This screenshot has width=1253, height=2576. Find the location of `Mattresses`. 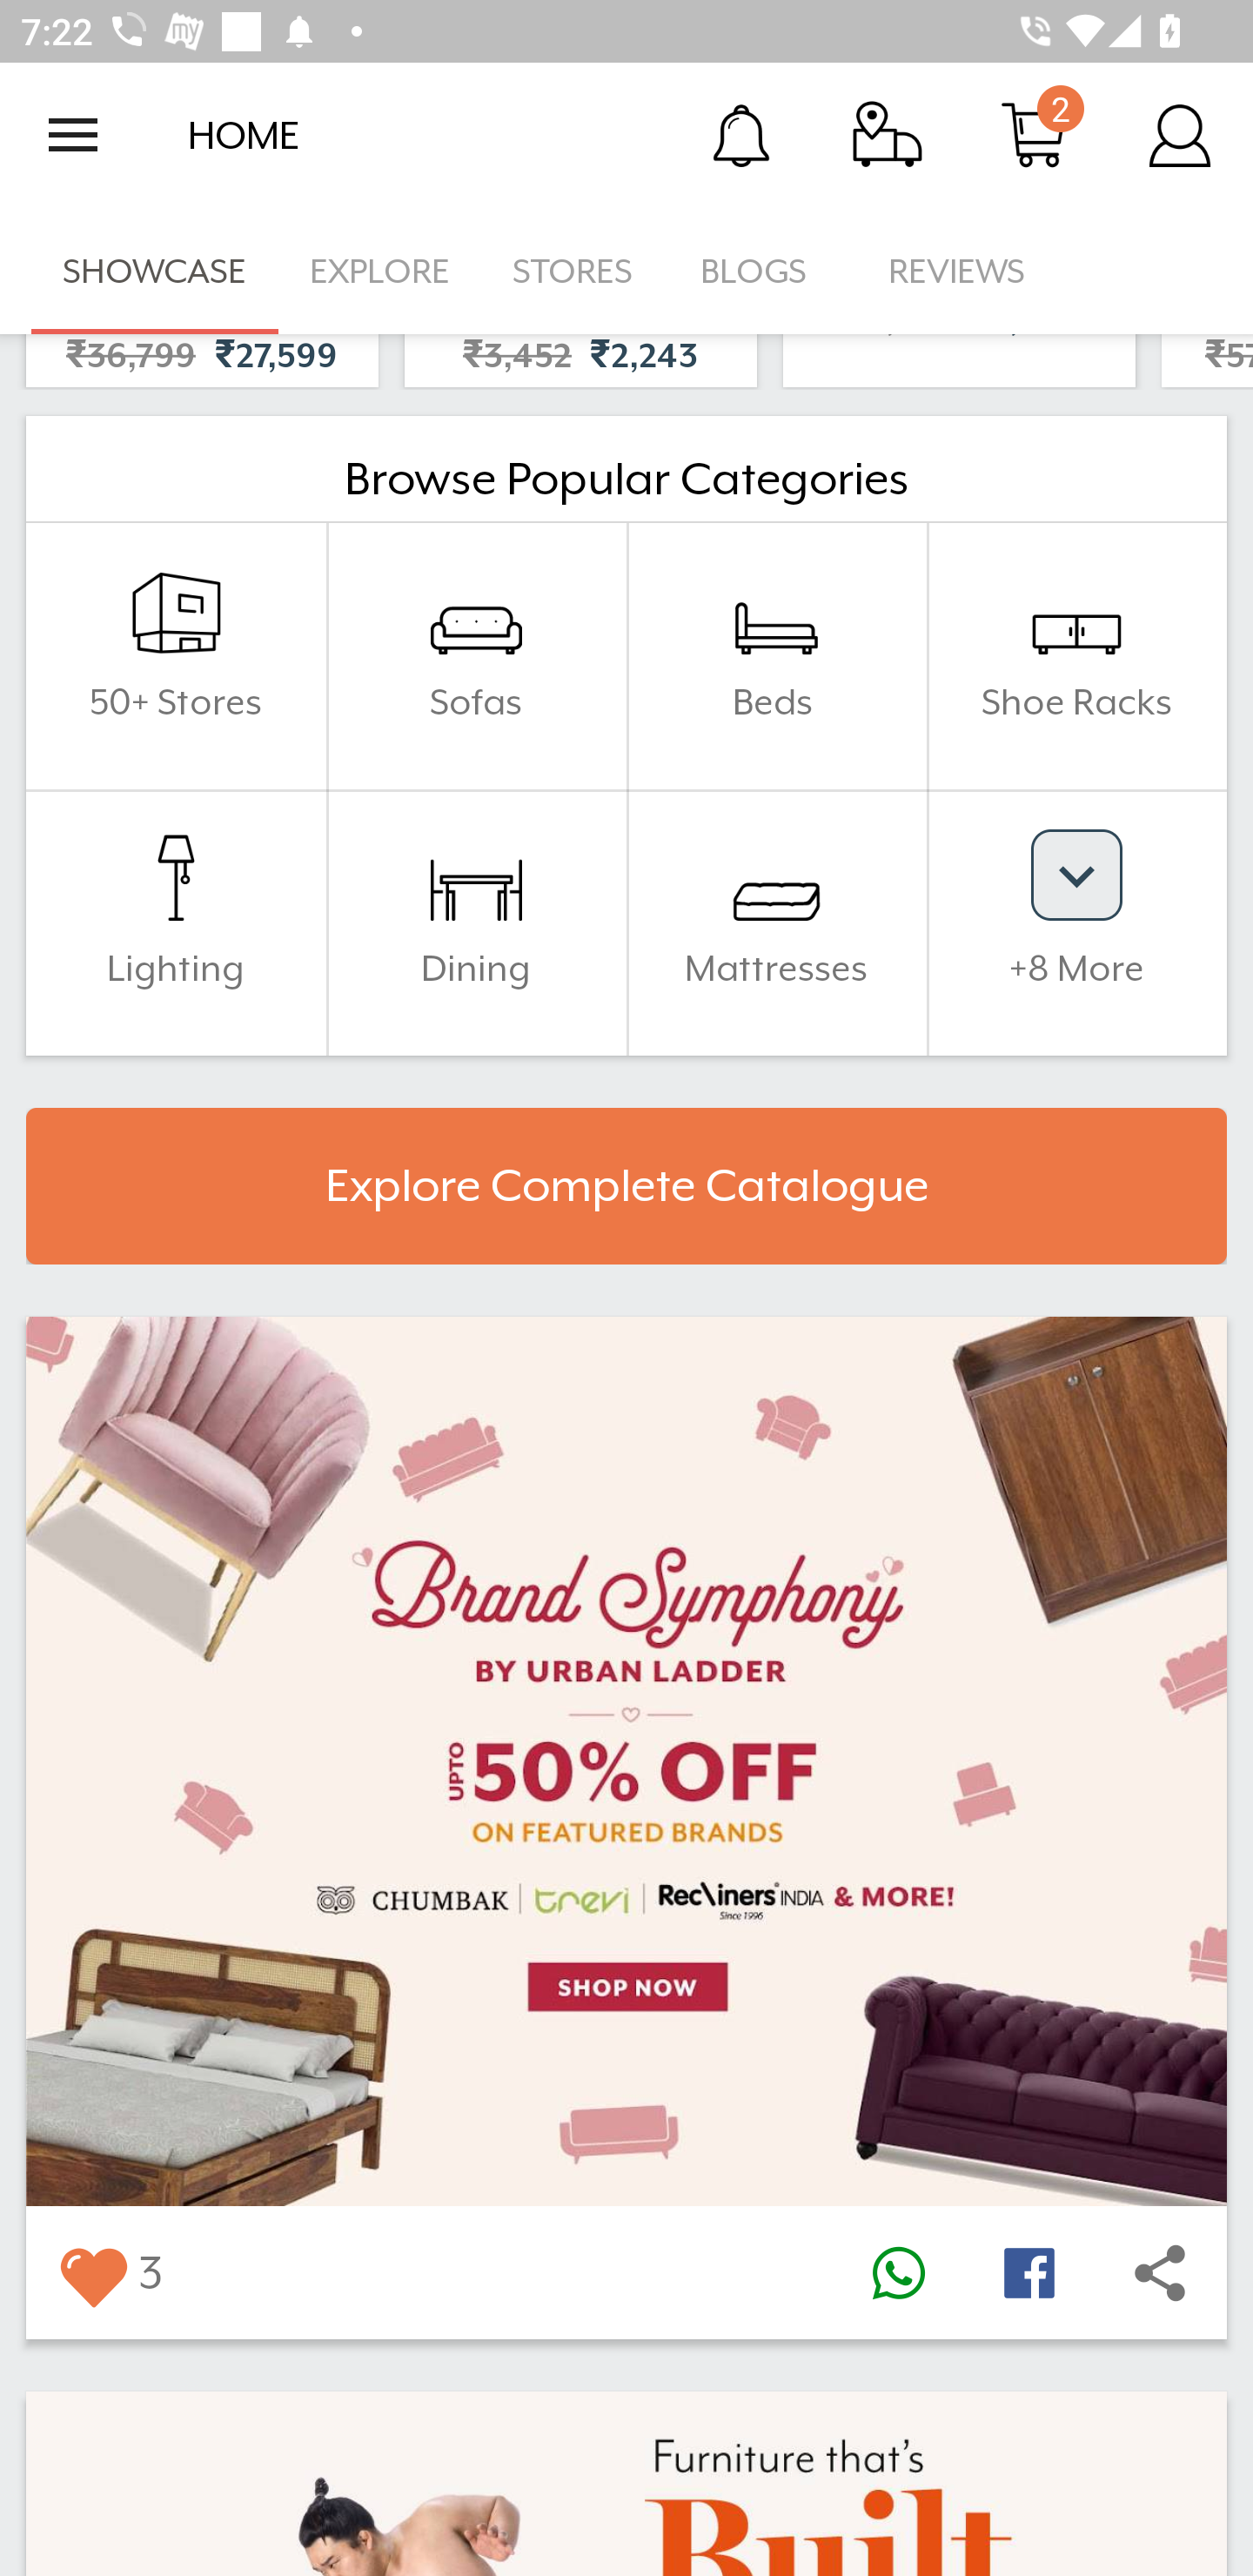

Mattresses is located at coordinates (776, 922).